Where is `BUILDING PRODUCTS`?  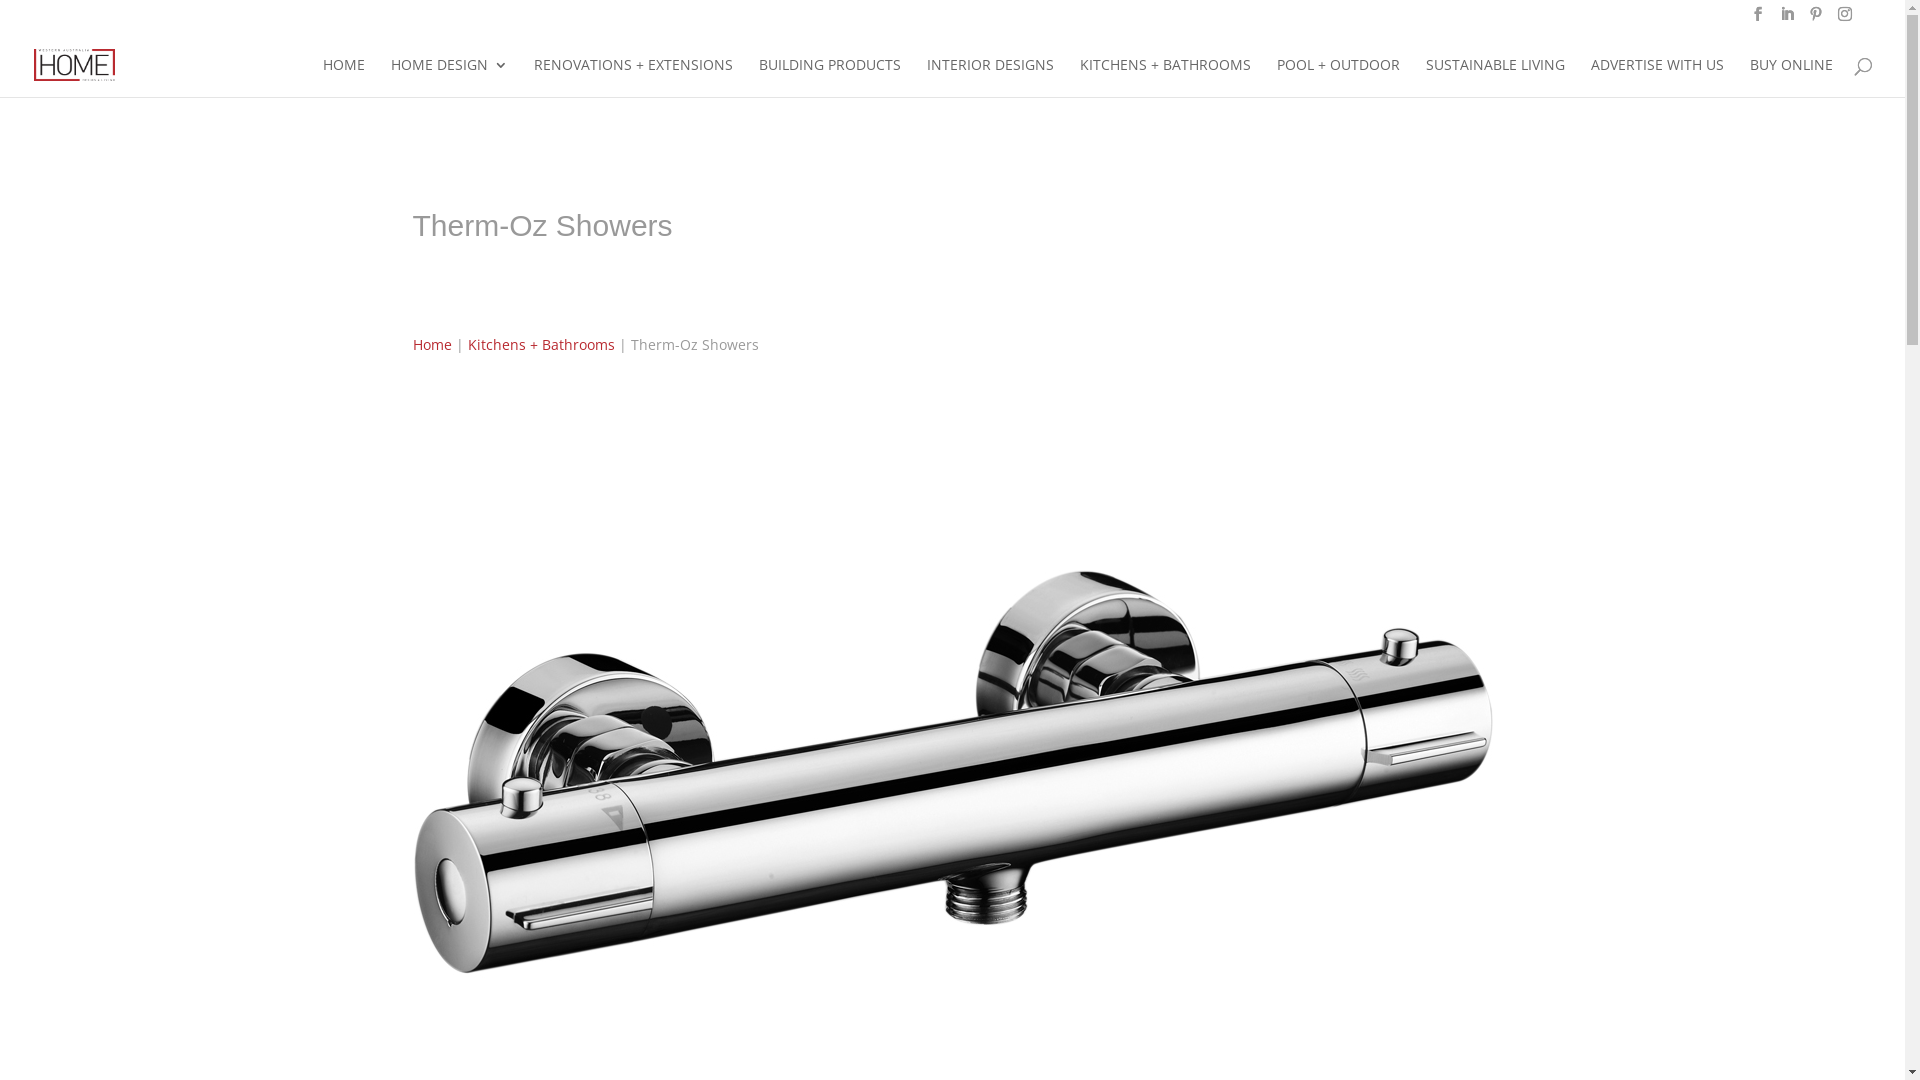
BUILDING PRODUCTS is located at coordinates (830, 78).